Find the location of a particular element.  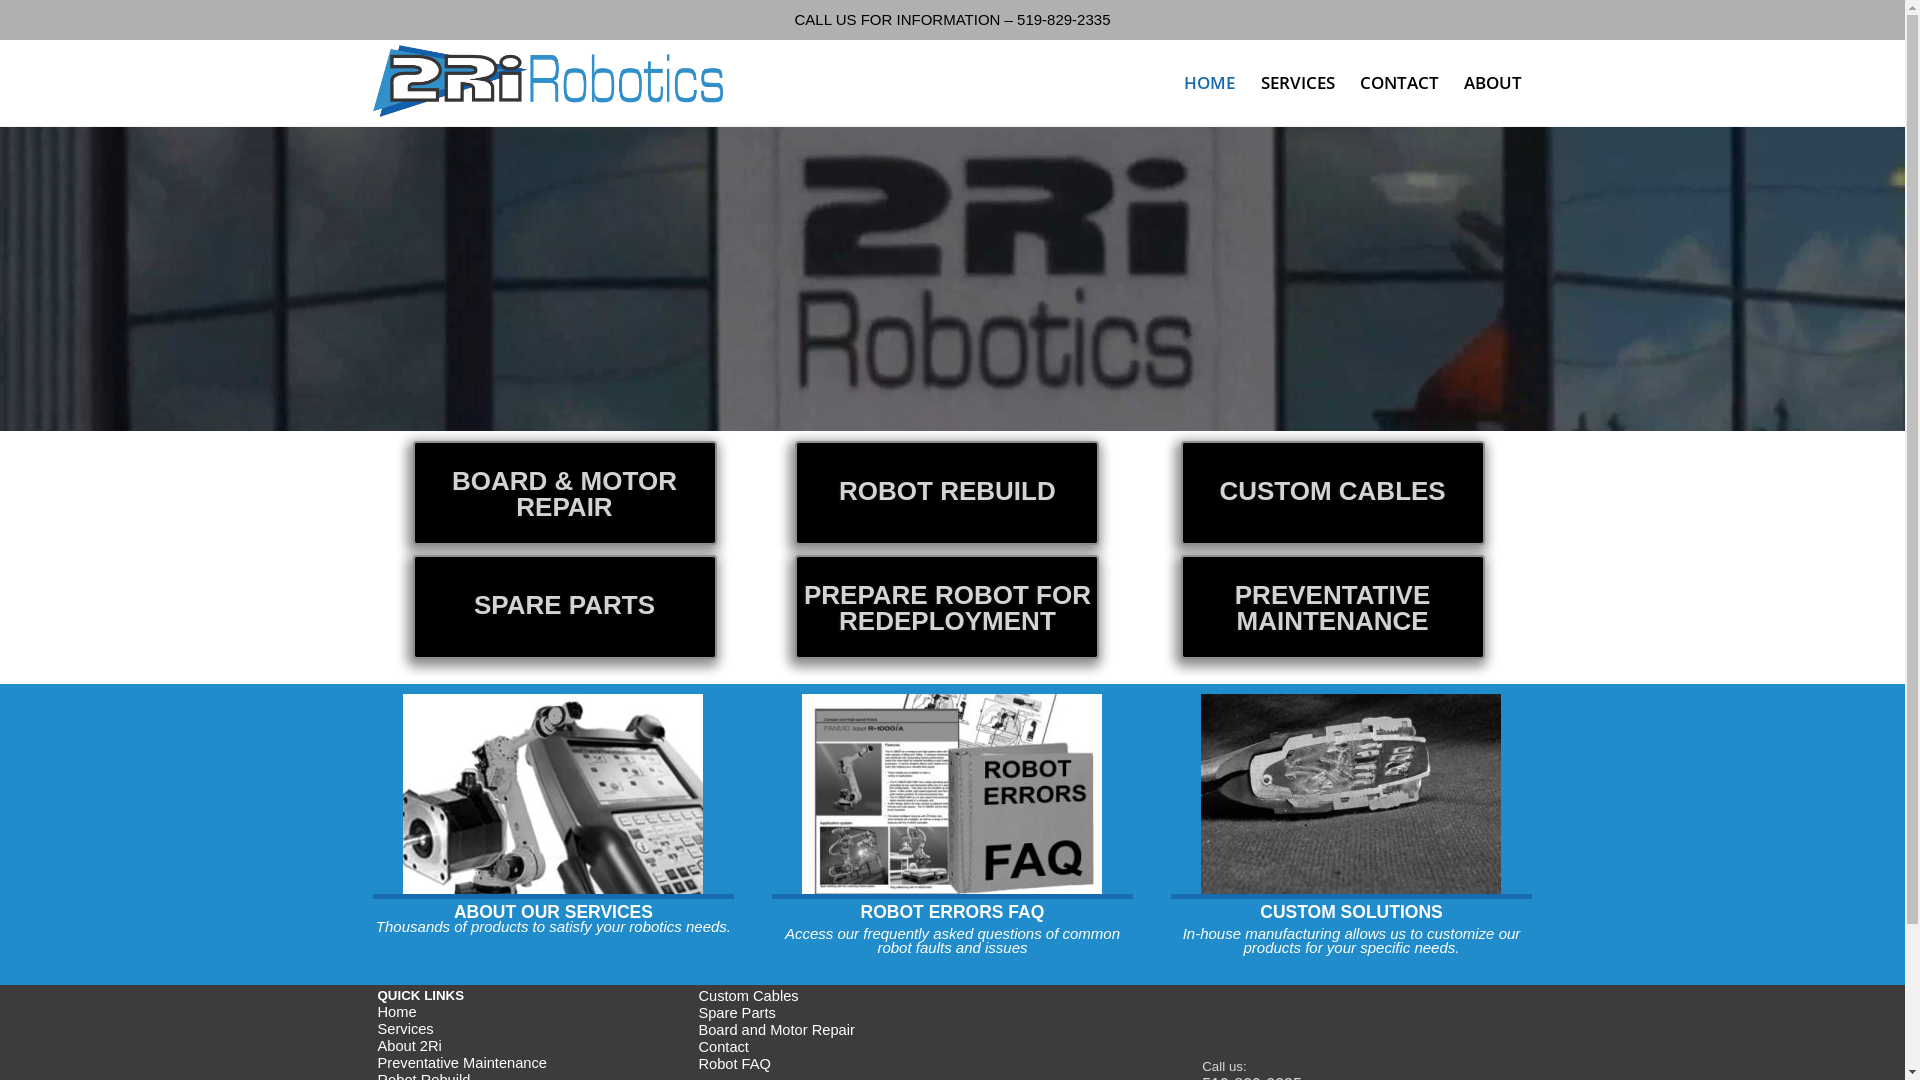

Contact is located at coordinates (724, 1047).